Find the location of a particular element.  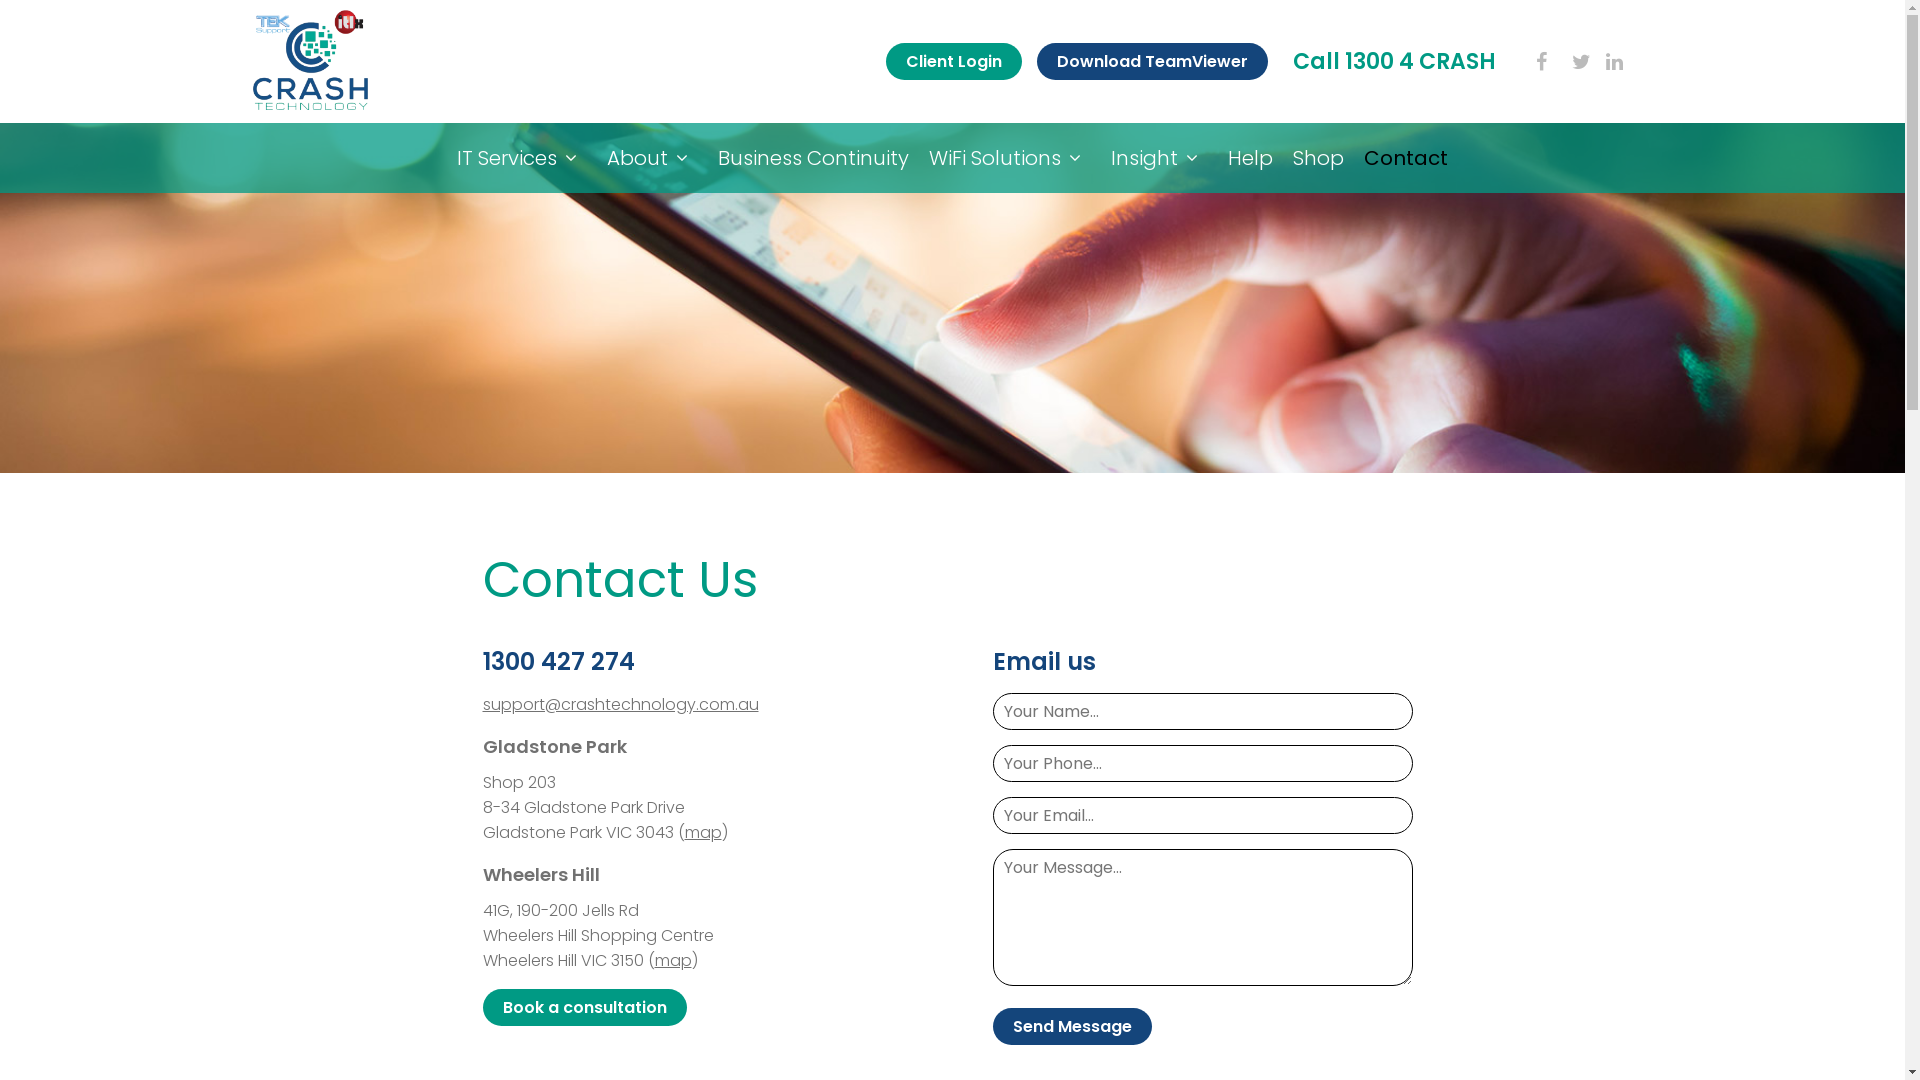

Client Login is located at coordinates (954, 62).